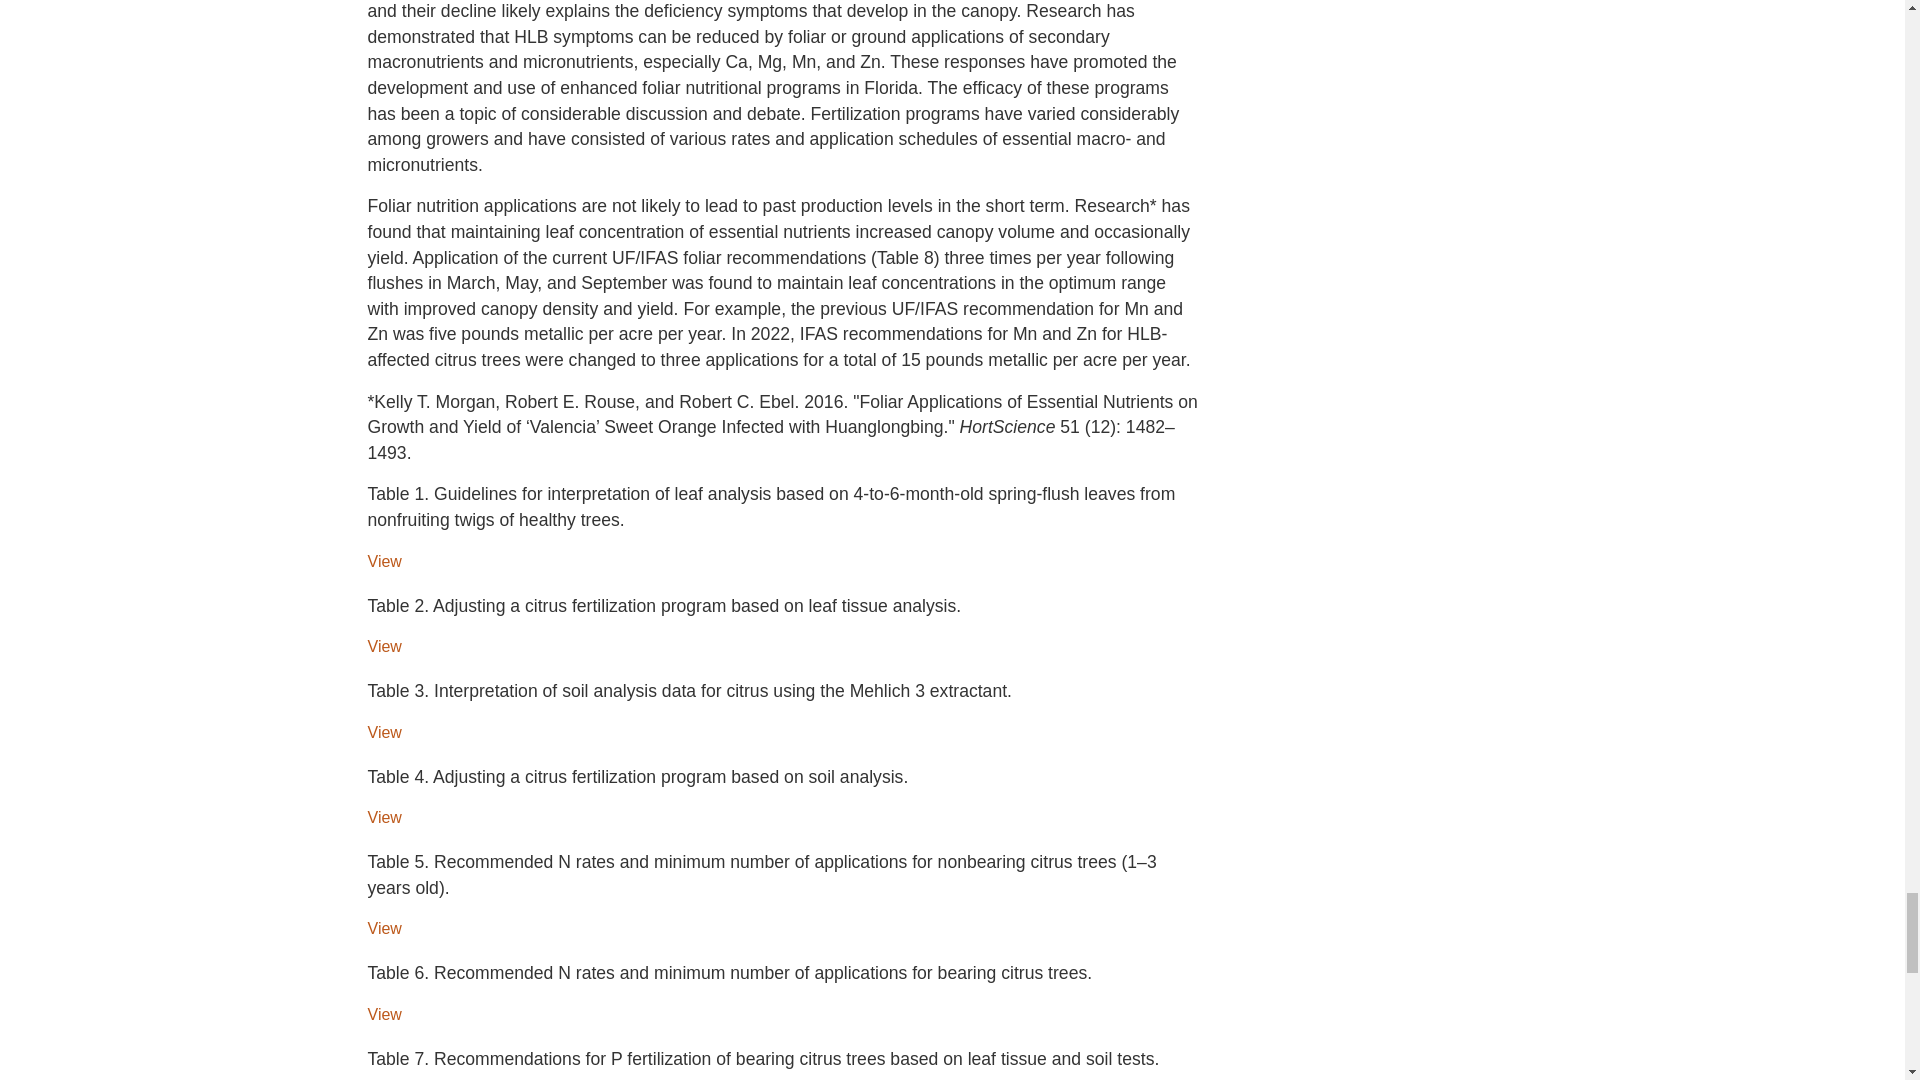 The image size is (1920, 1080). What do you see at coordinates (384, 1014) in the screenshot?
I see `View` at bounding box center [384, 1014].